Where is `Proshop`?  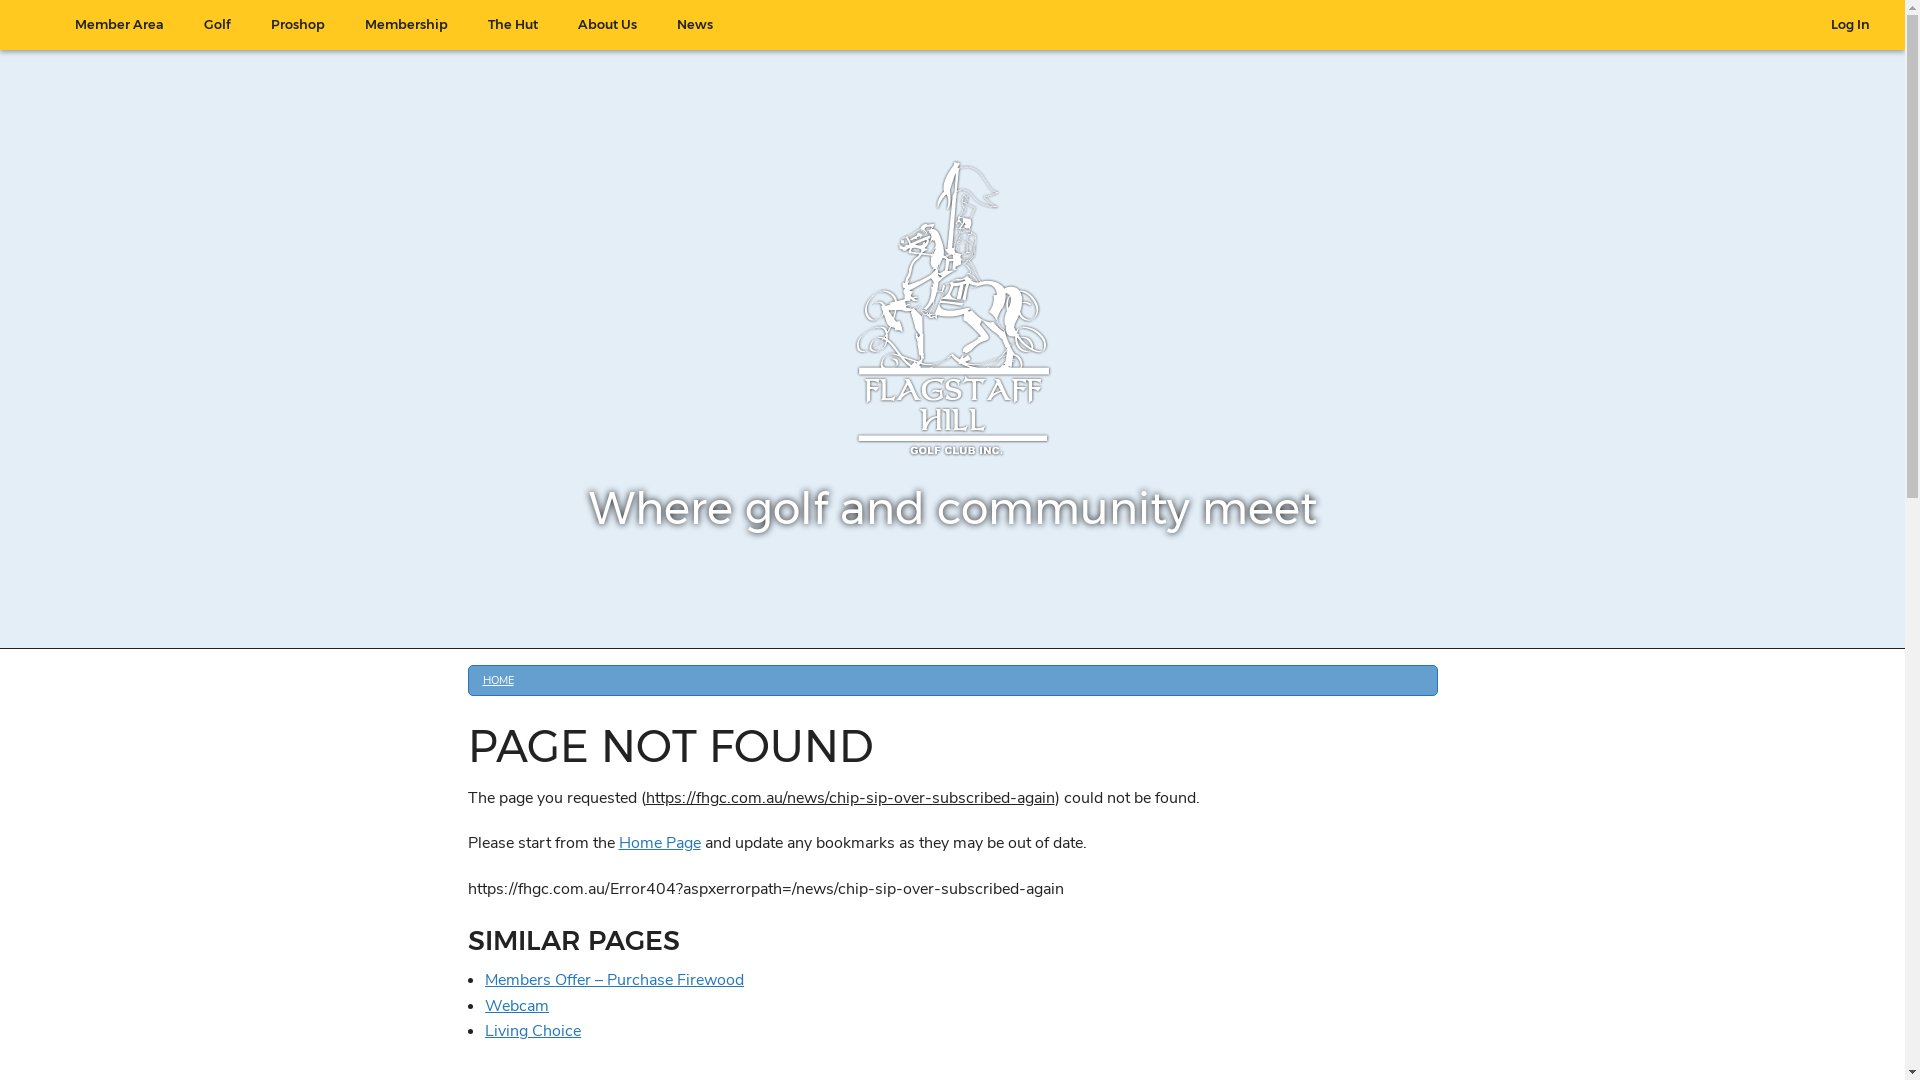 Proshop is located at coordinates (298, 25).